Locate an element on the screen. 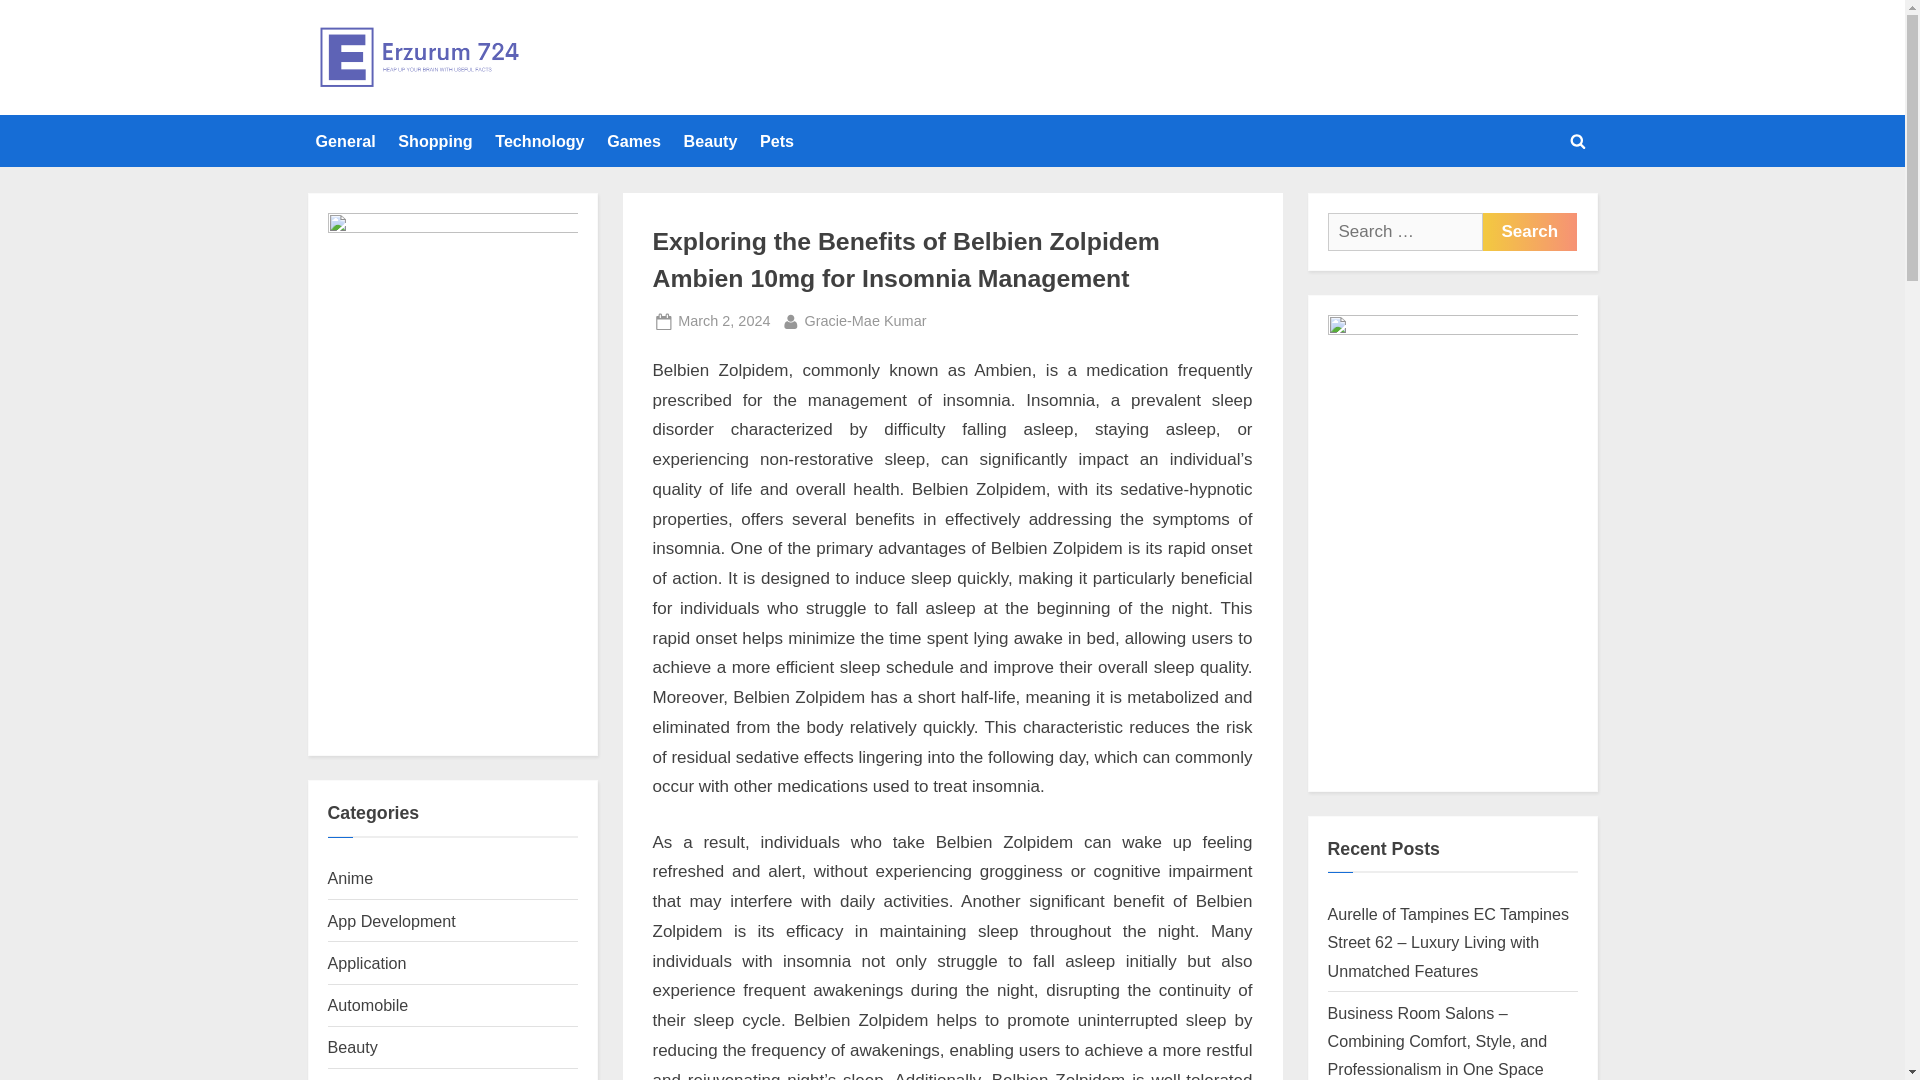 Image resolution: width=1920 pixels, height=1080 pixels. App Development is located at coordinates (392, 920).